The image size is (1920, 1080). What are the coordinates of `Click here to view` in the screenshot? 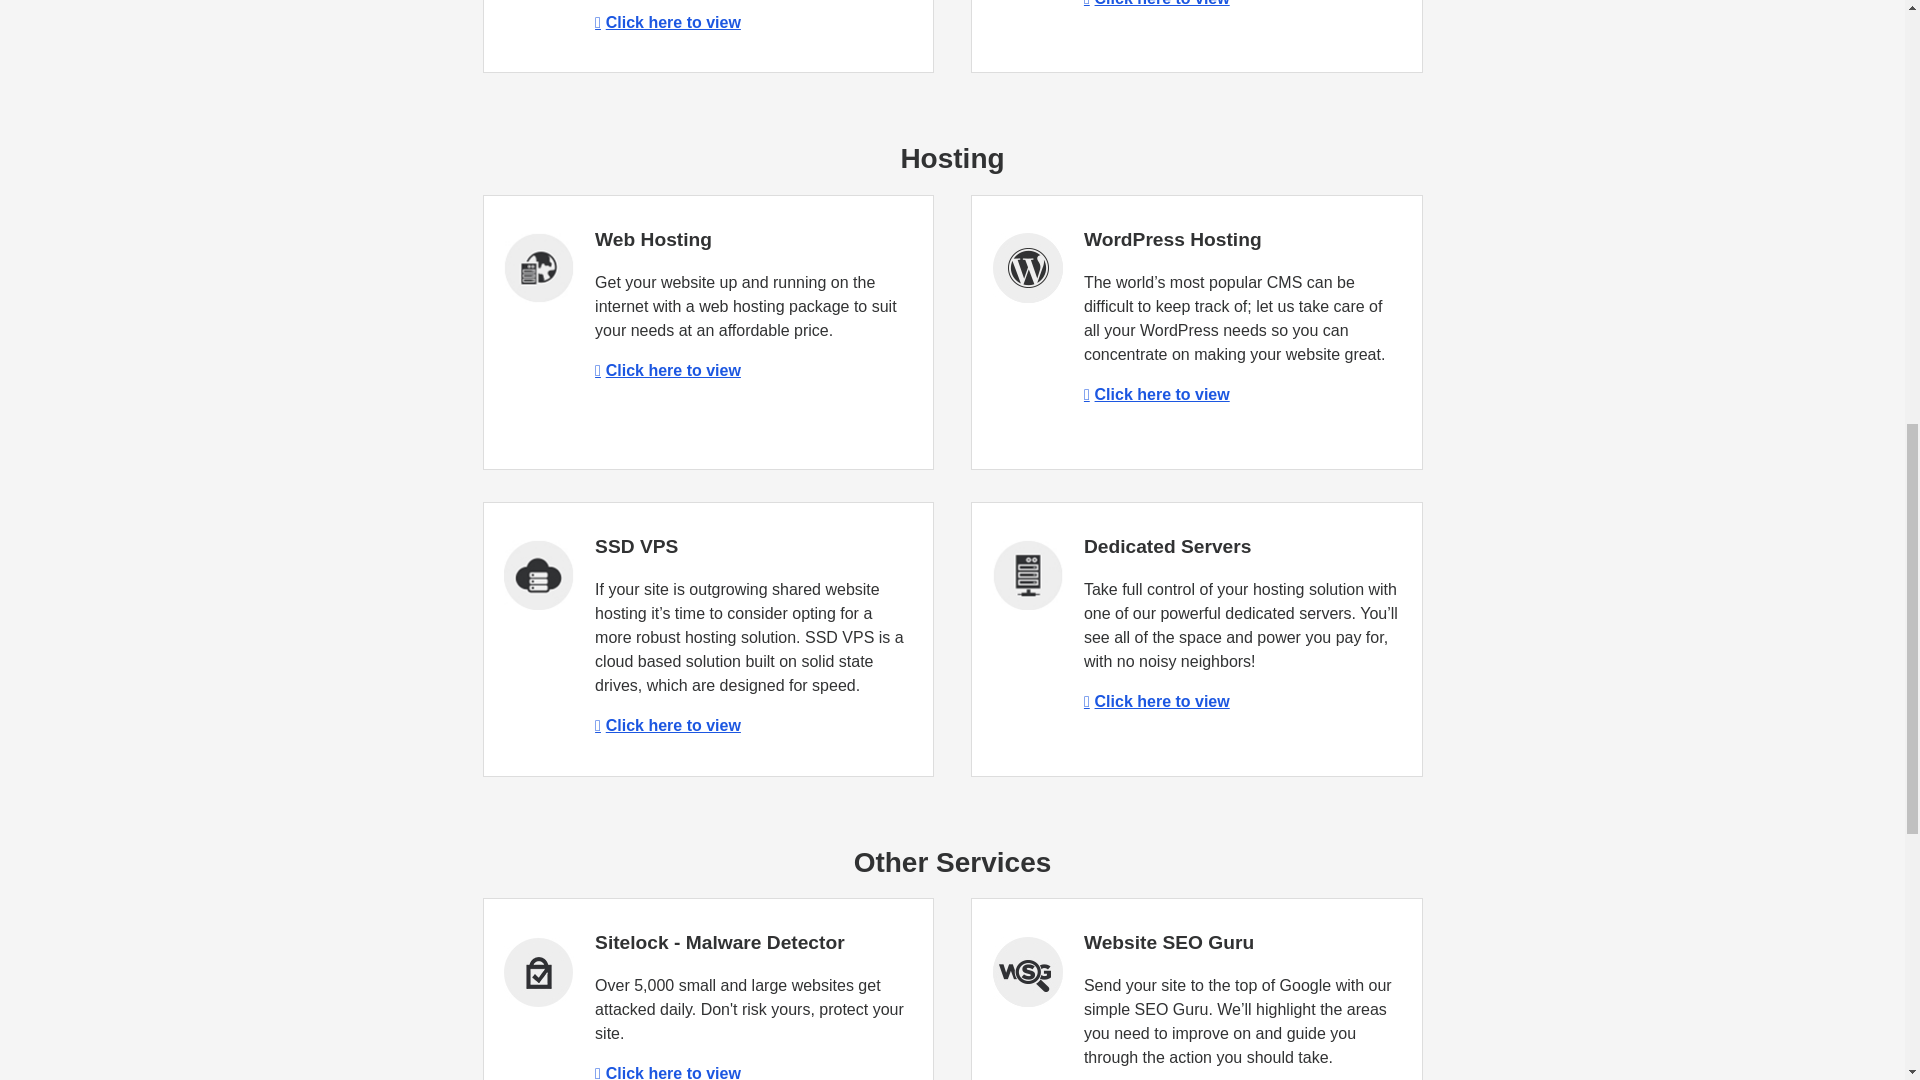 It's located at (668, 1072).